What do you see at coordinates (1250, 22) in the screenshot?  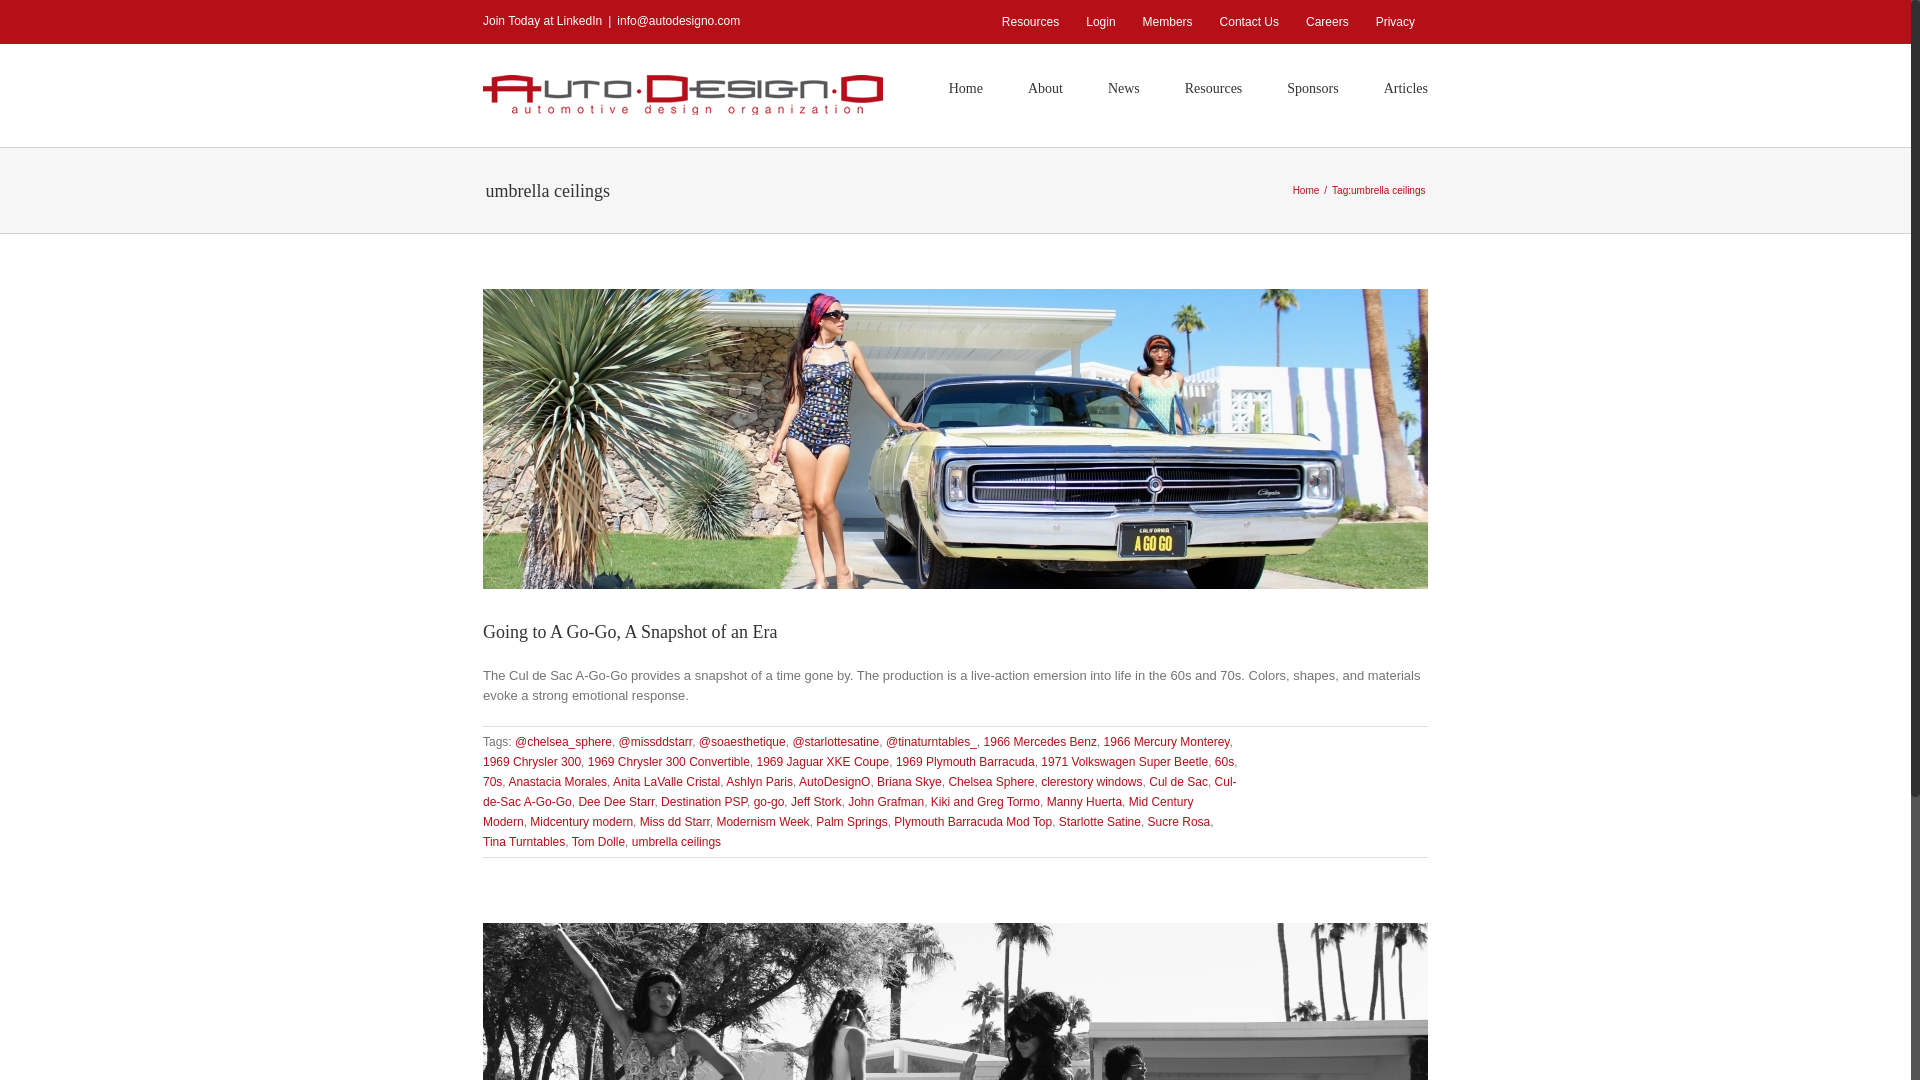 I see `Contact Us` at bounding box center [1250, 22].